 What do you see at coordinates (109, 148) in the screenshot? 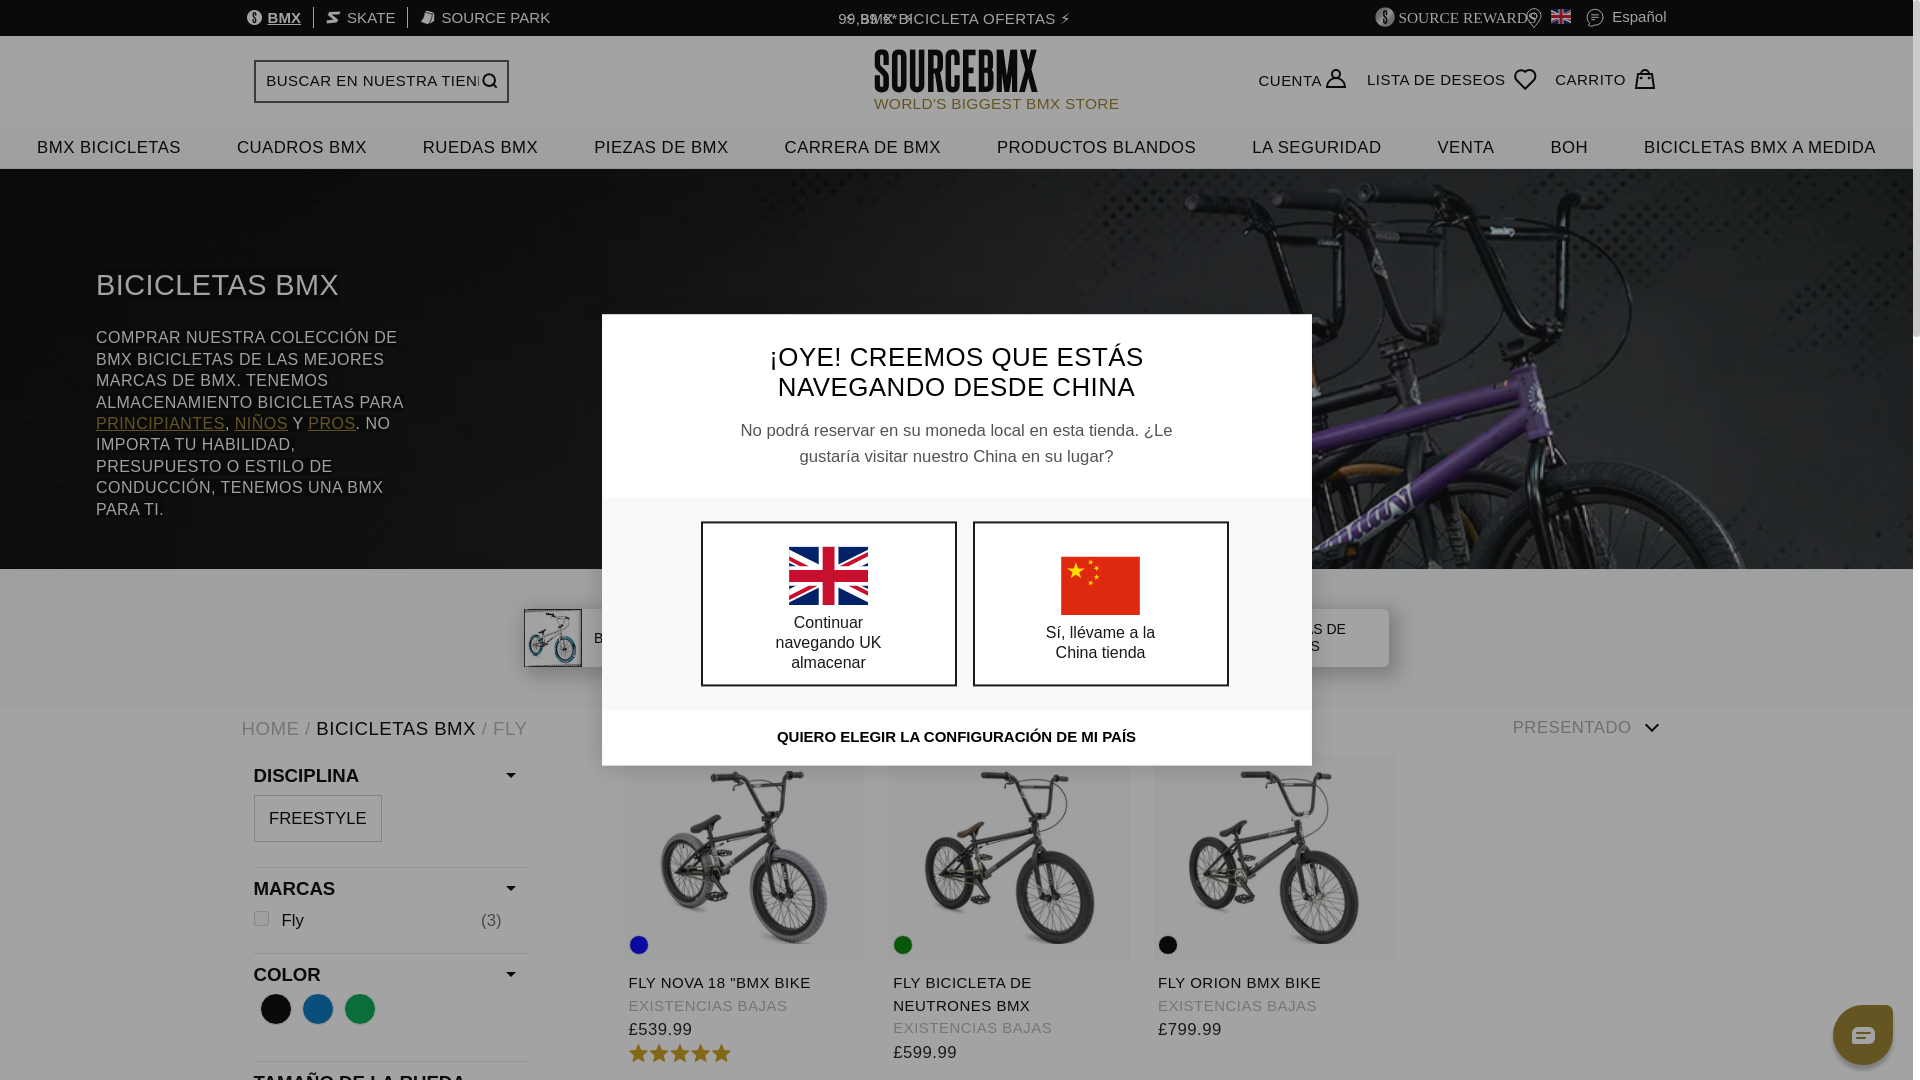
I see `BMX BICICLETAS` at bounding box center [109, 148].